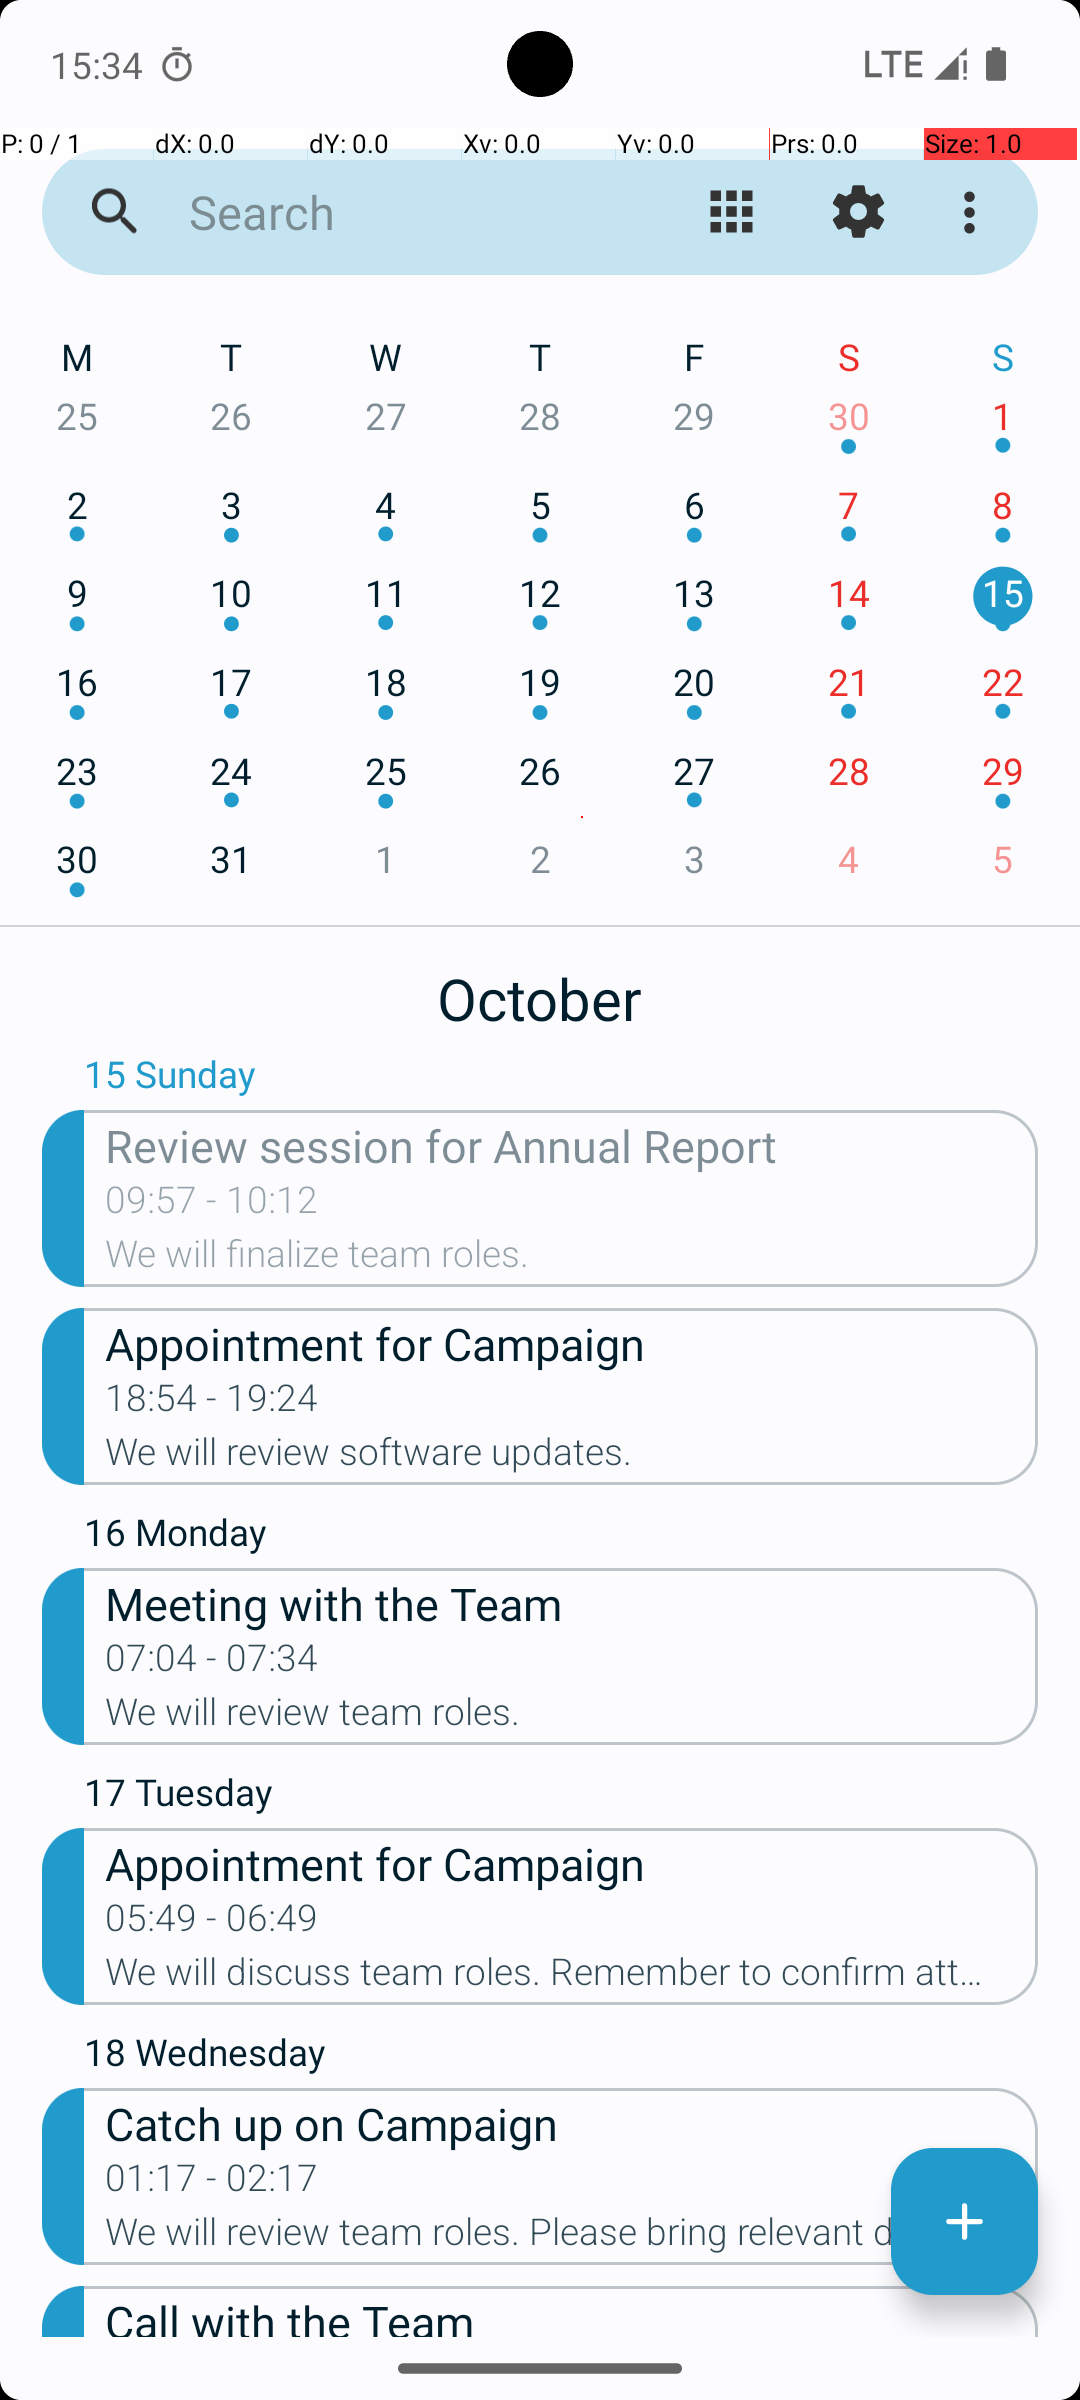 This screenshot has width=1080, height=2400. I want to click on 05:49 - 06:49, so click(212, 1924).